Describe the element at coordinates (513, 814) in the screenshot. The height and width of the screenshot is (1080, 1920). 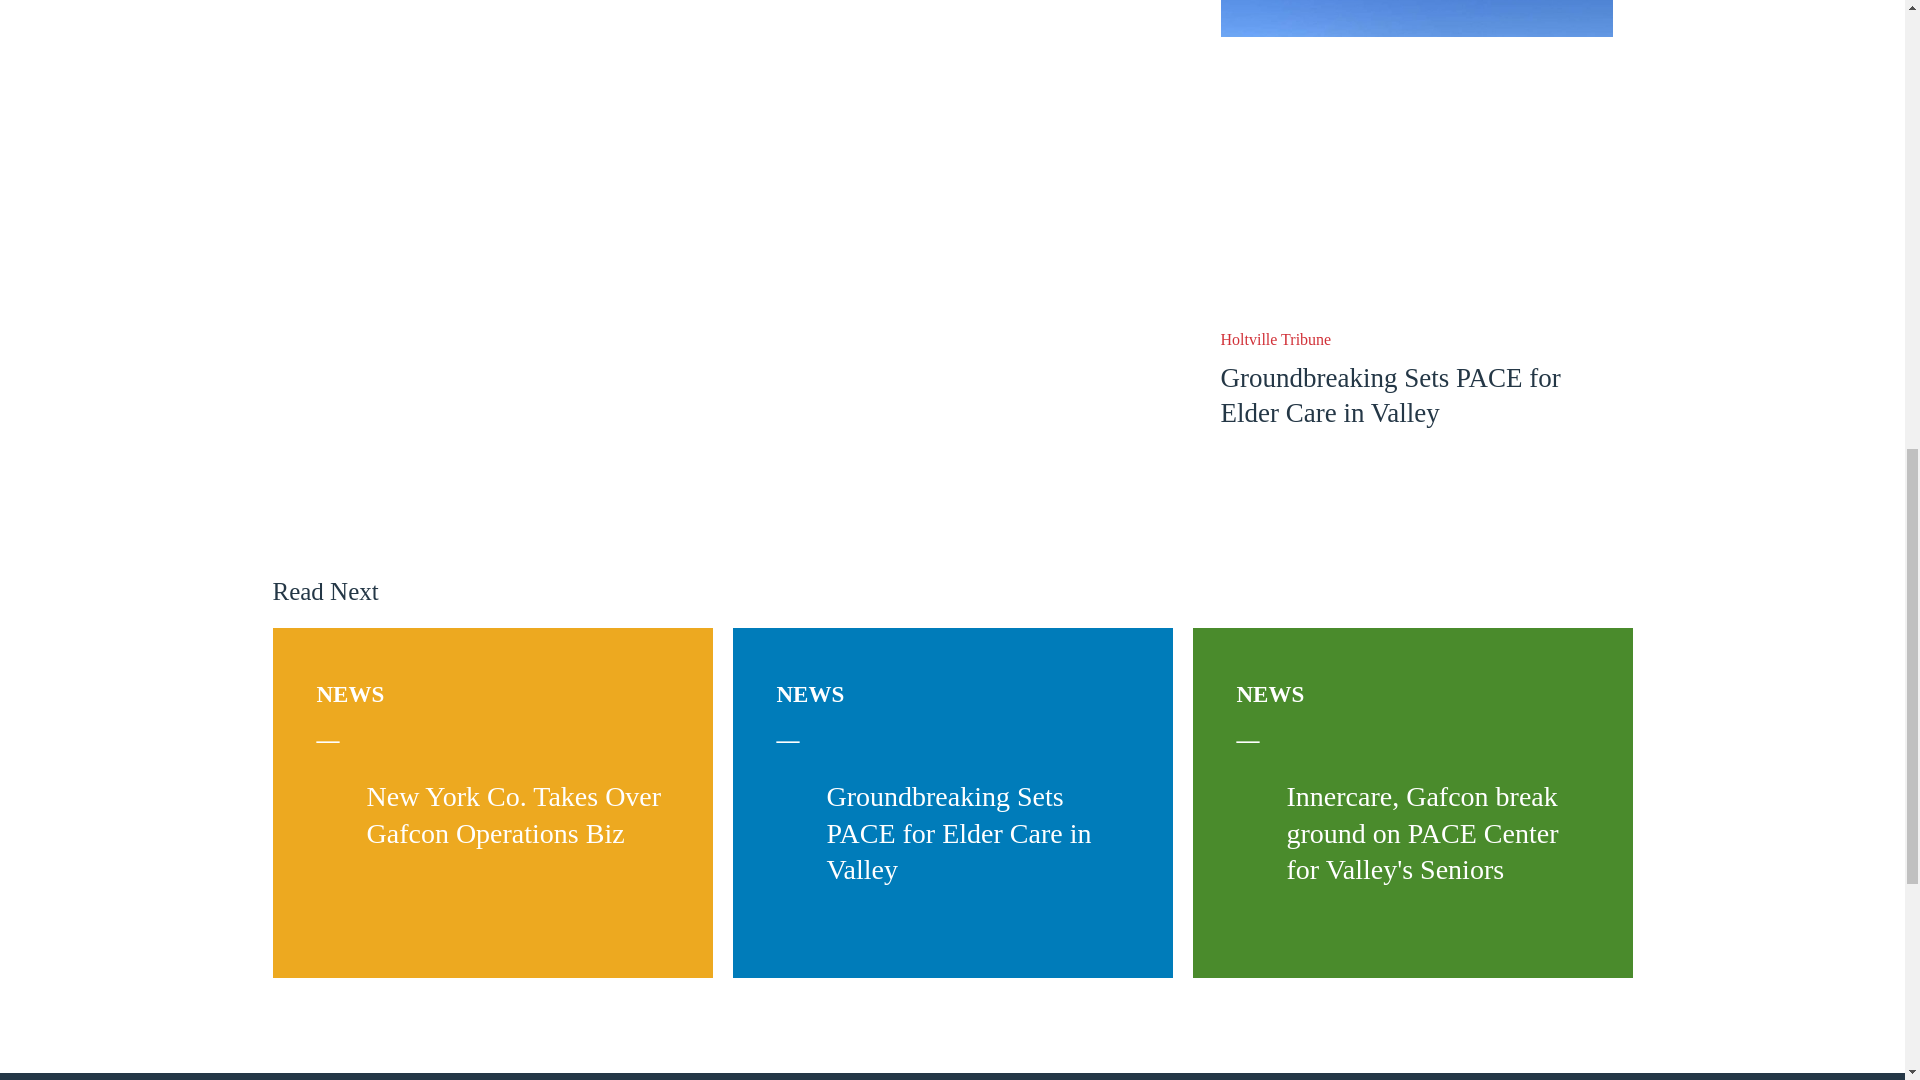
I see `New York Co. Takes Over Gafcon Operations Biz` at that location.